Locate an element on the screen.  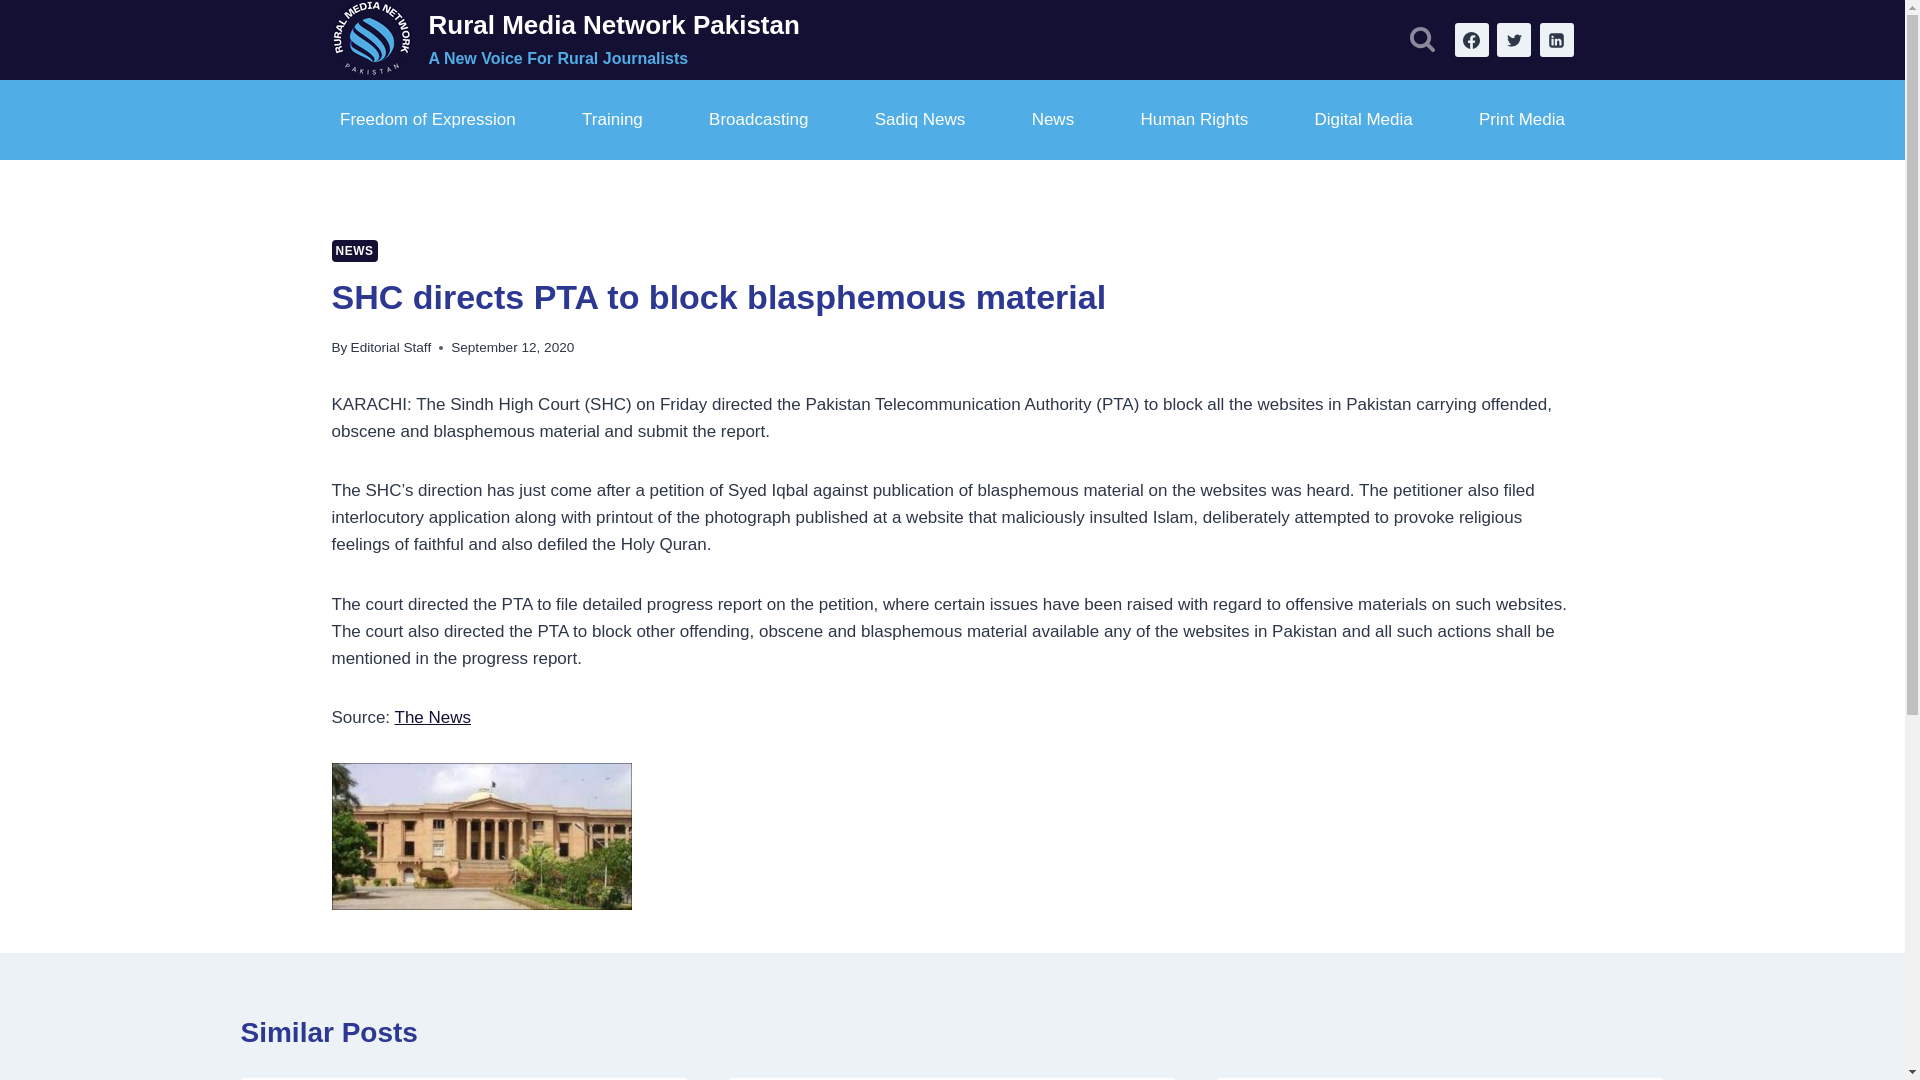
Human Rights is located at coordinates (1194, 120).